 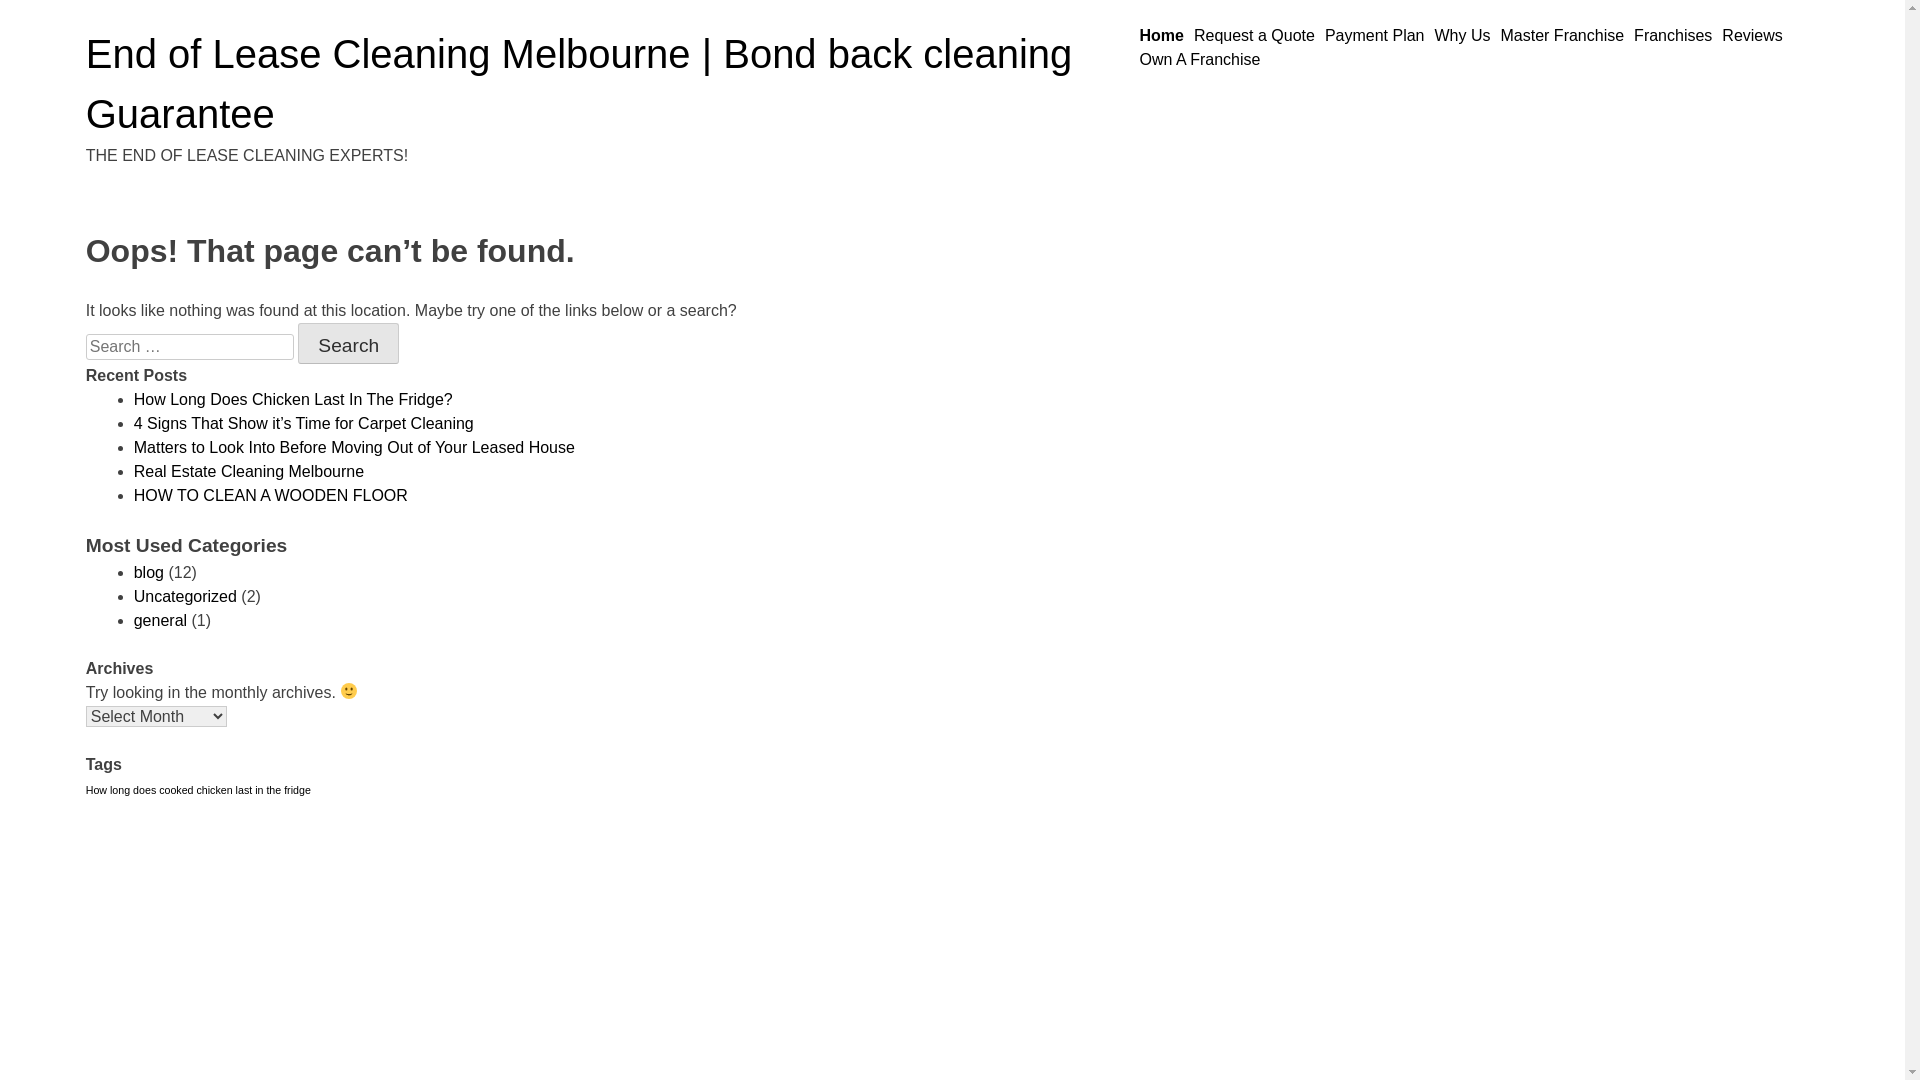 I want to click on blog, so click(x=149, y=572).